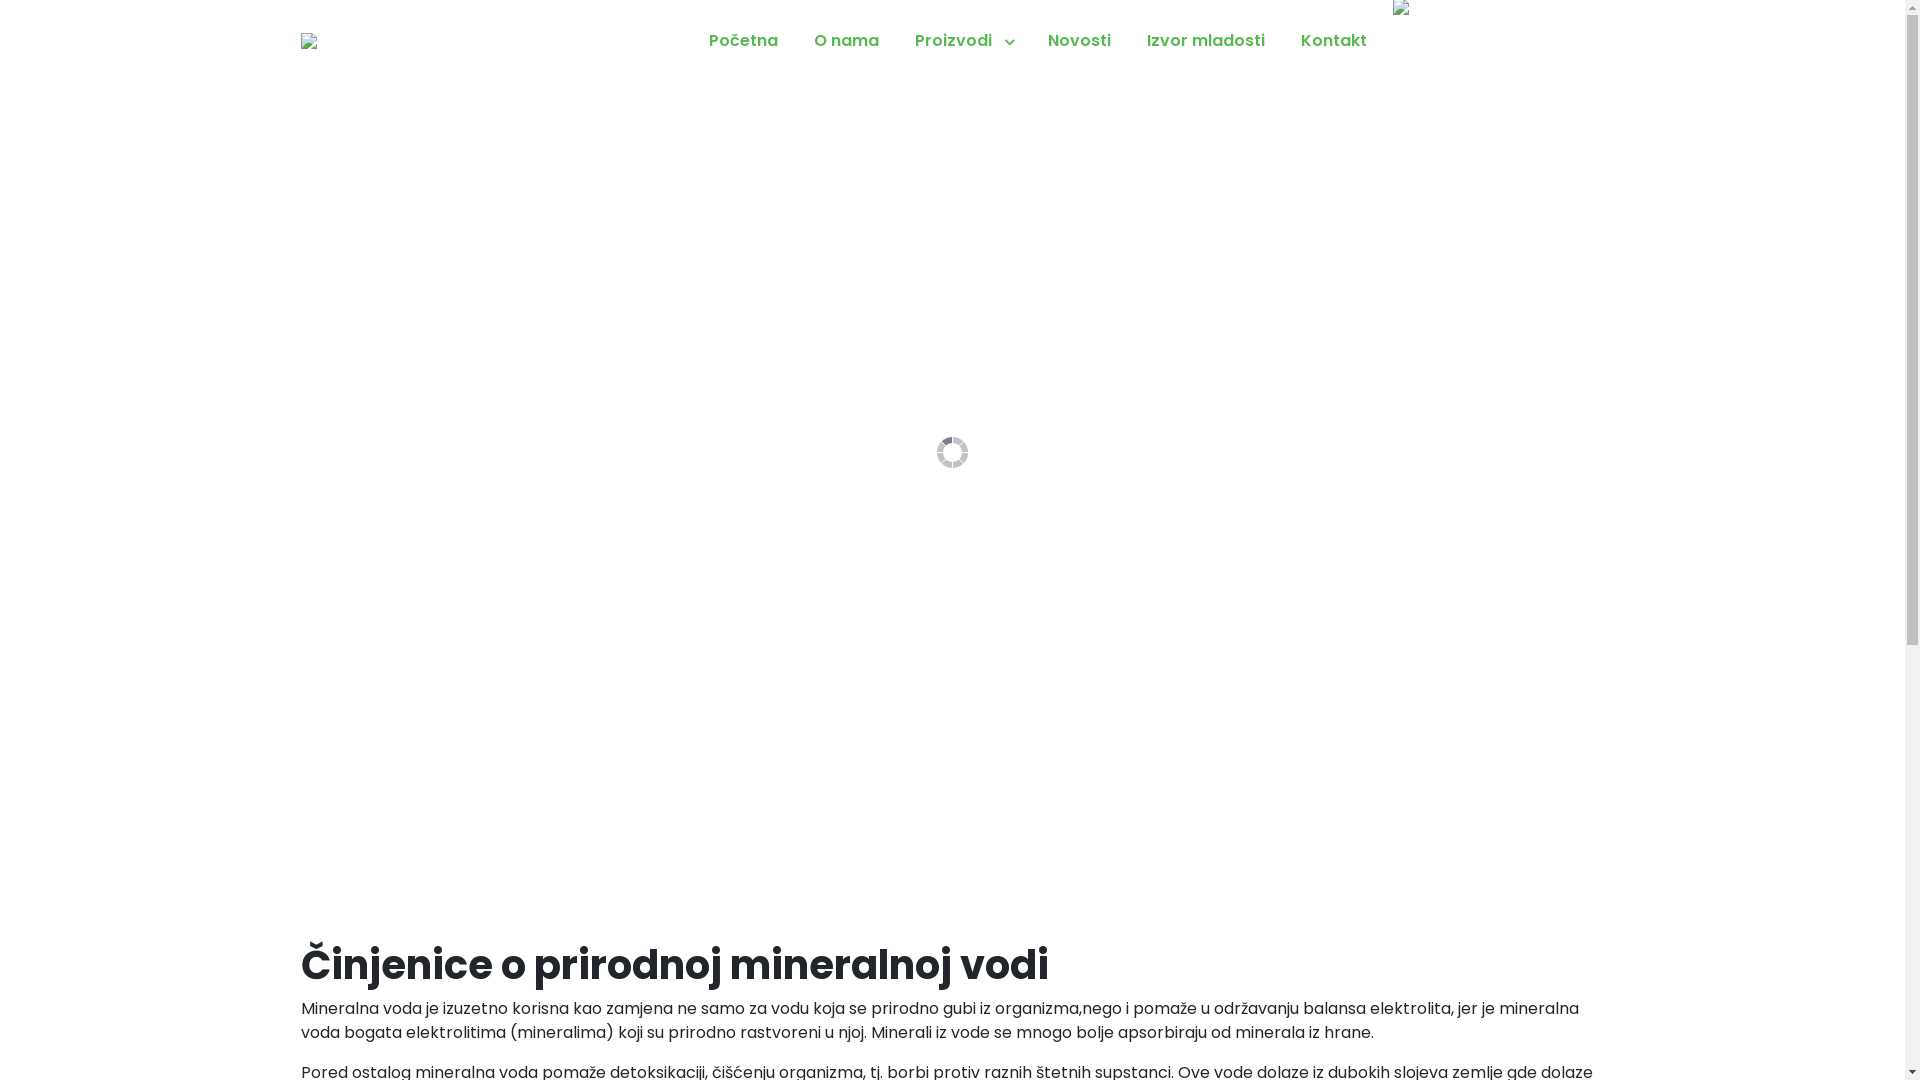 The width and height of the screenshot is (1920, 1080). I want to click on Novosti, so click(1080, 40).